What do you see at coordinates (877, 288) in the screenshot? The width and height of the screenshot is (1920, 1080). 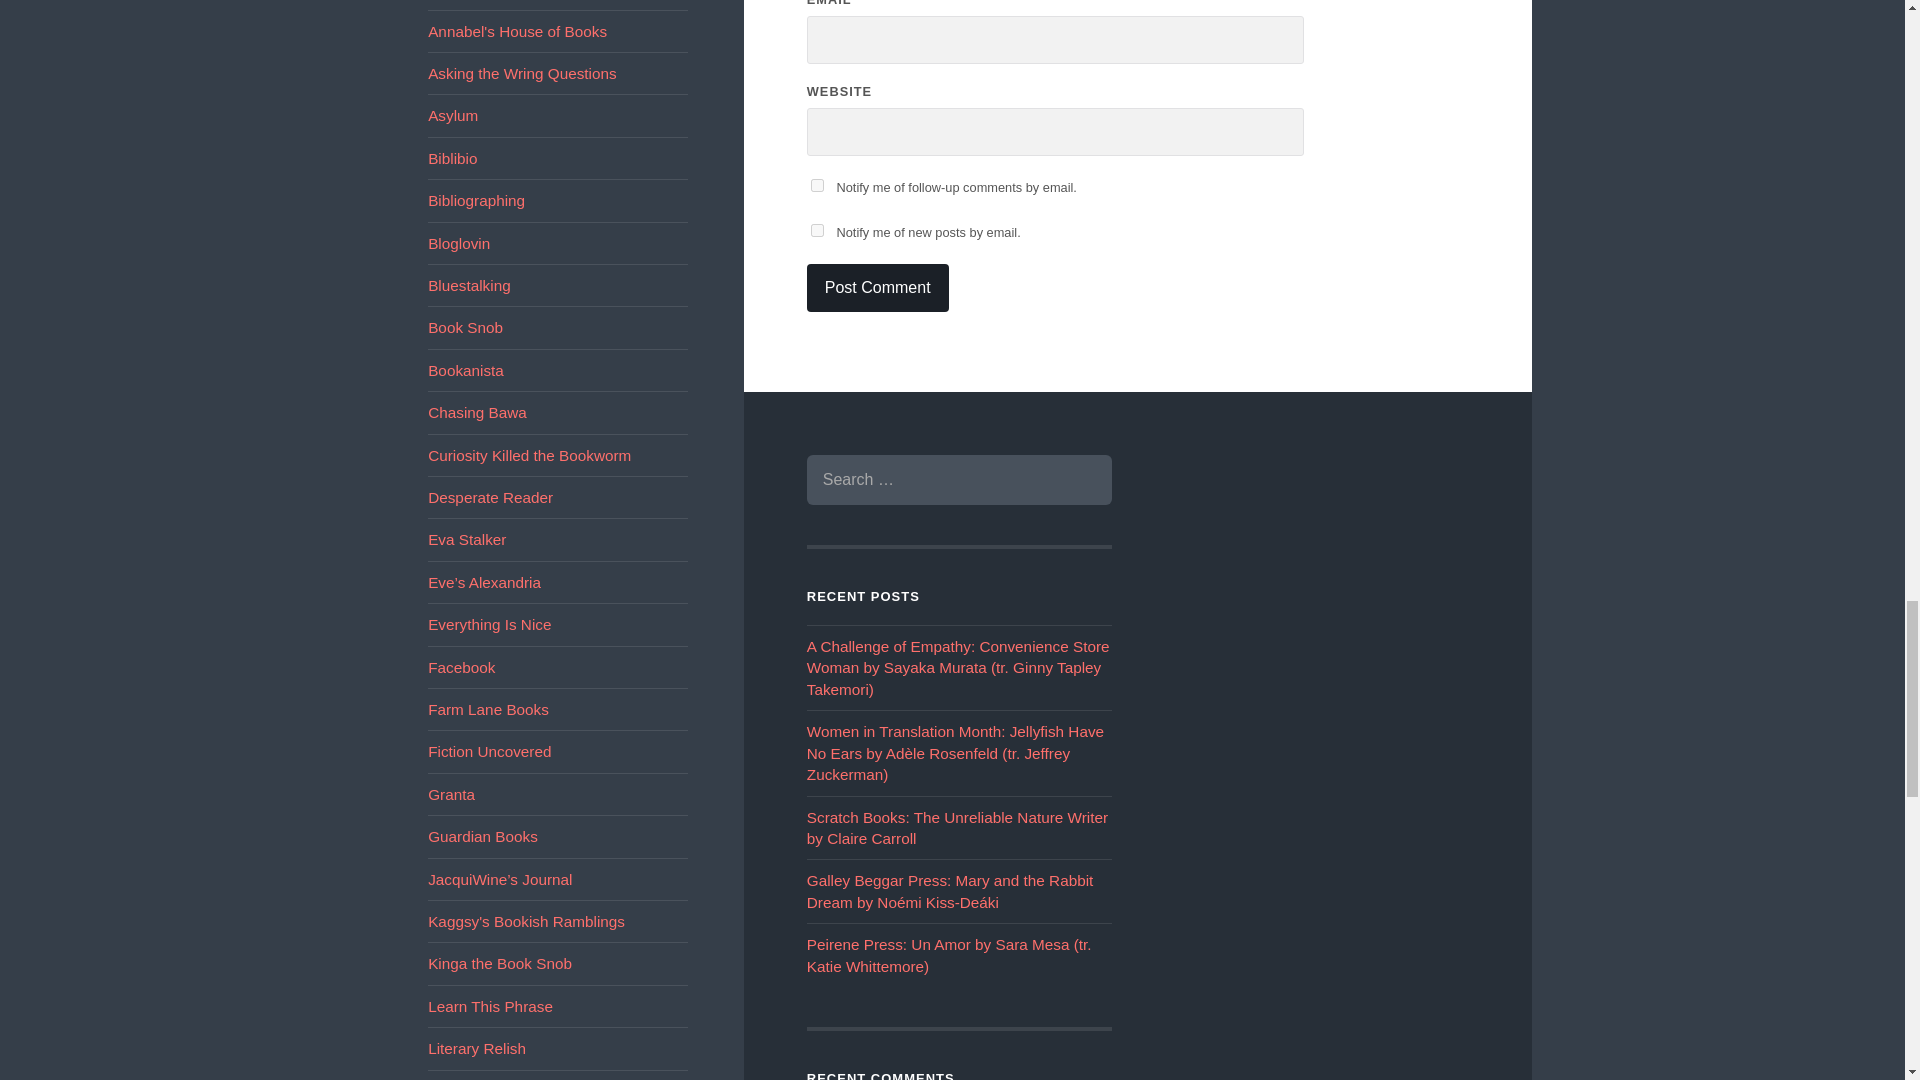 I see `Post Comment` at bounding box center [877, 288].